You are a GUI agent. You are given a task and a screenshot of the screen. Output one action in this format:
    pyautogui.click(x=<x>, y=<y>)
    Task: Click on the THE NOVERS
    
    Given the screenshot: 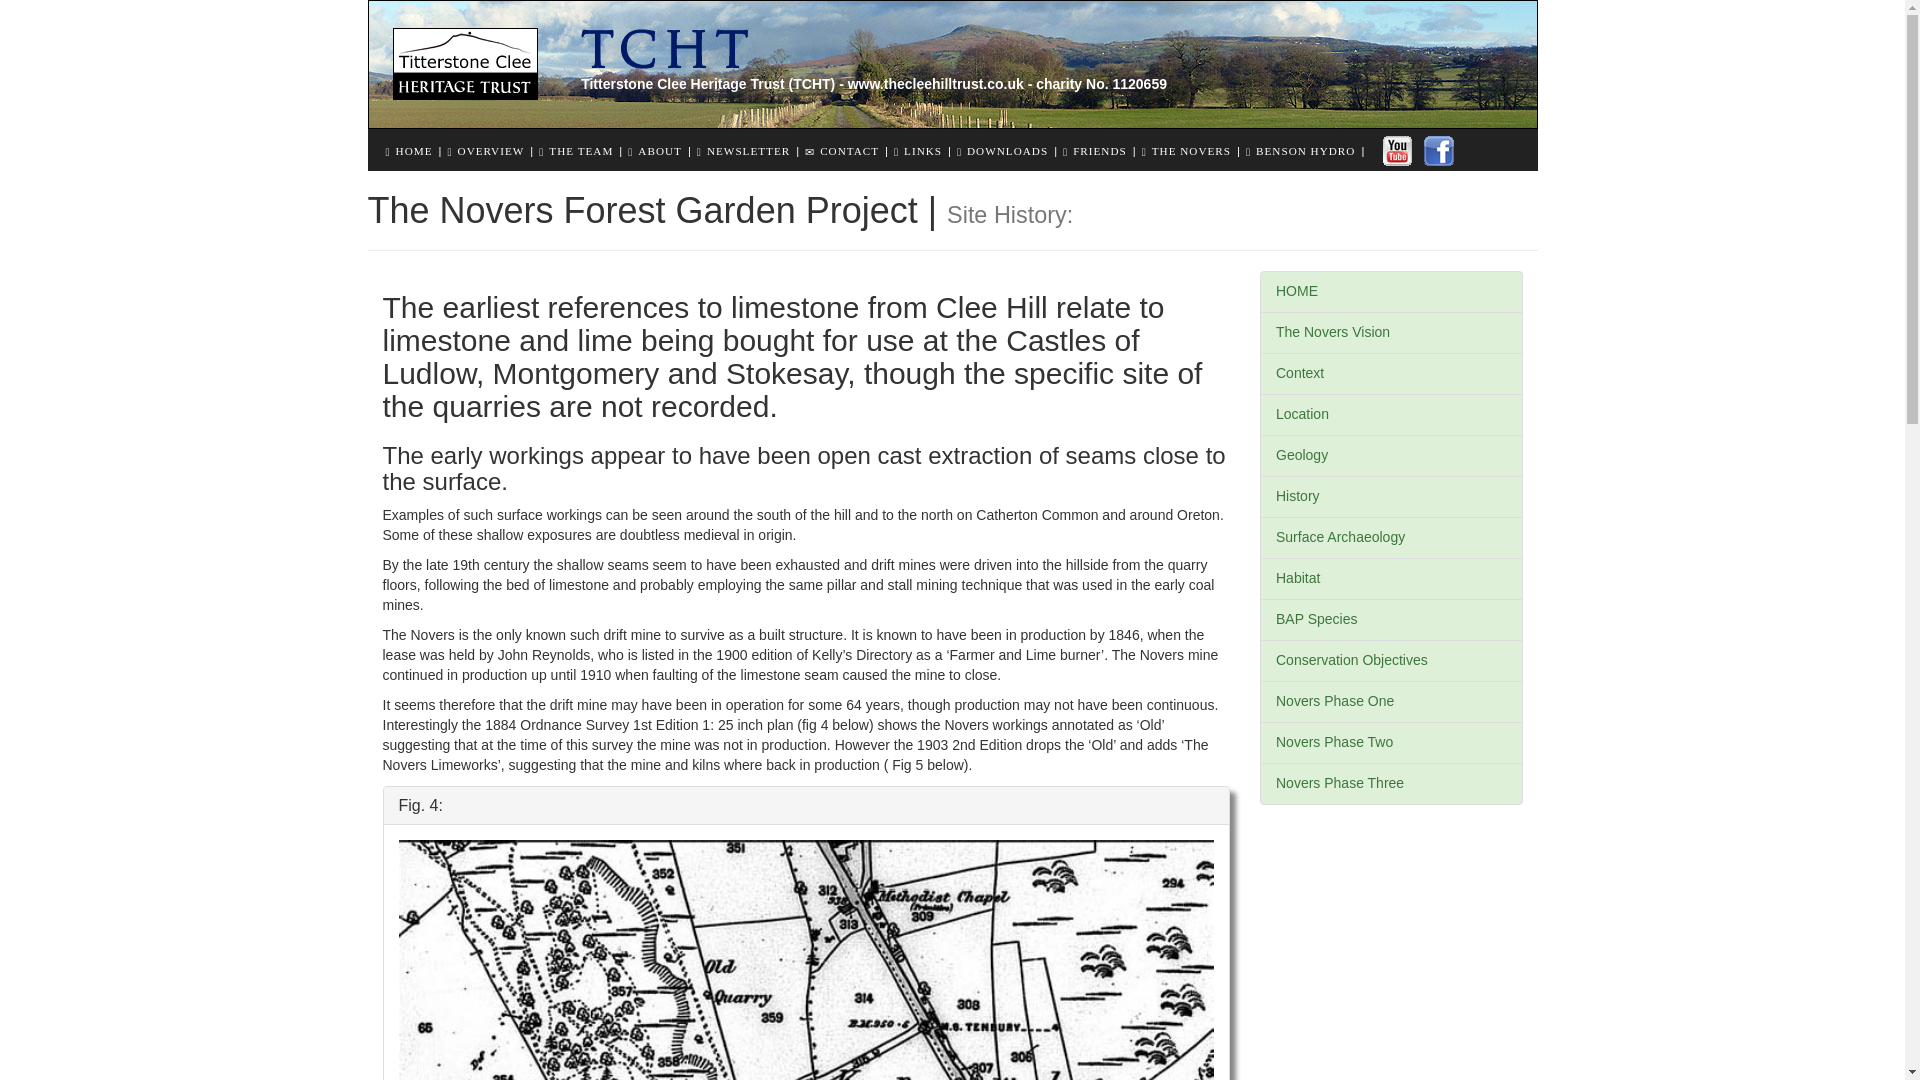 What is the action you would take?
    pyautogui.click(x=1191, y=150)
    